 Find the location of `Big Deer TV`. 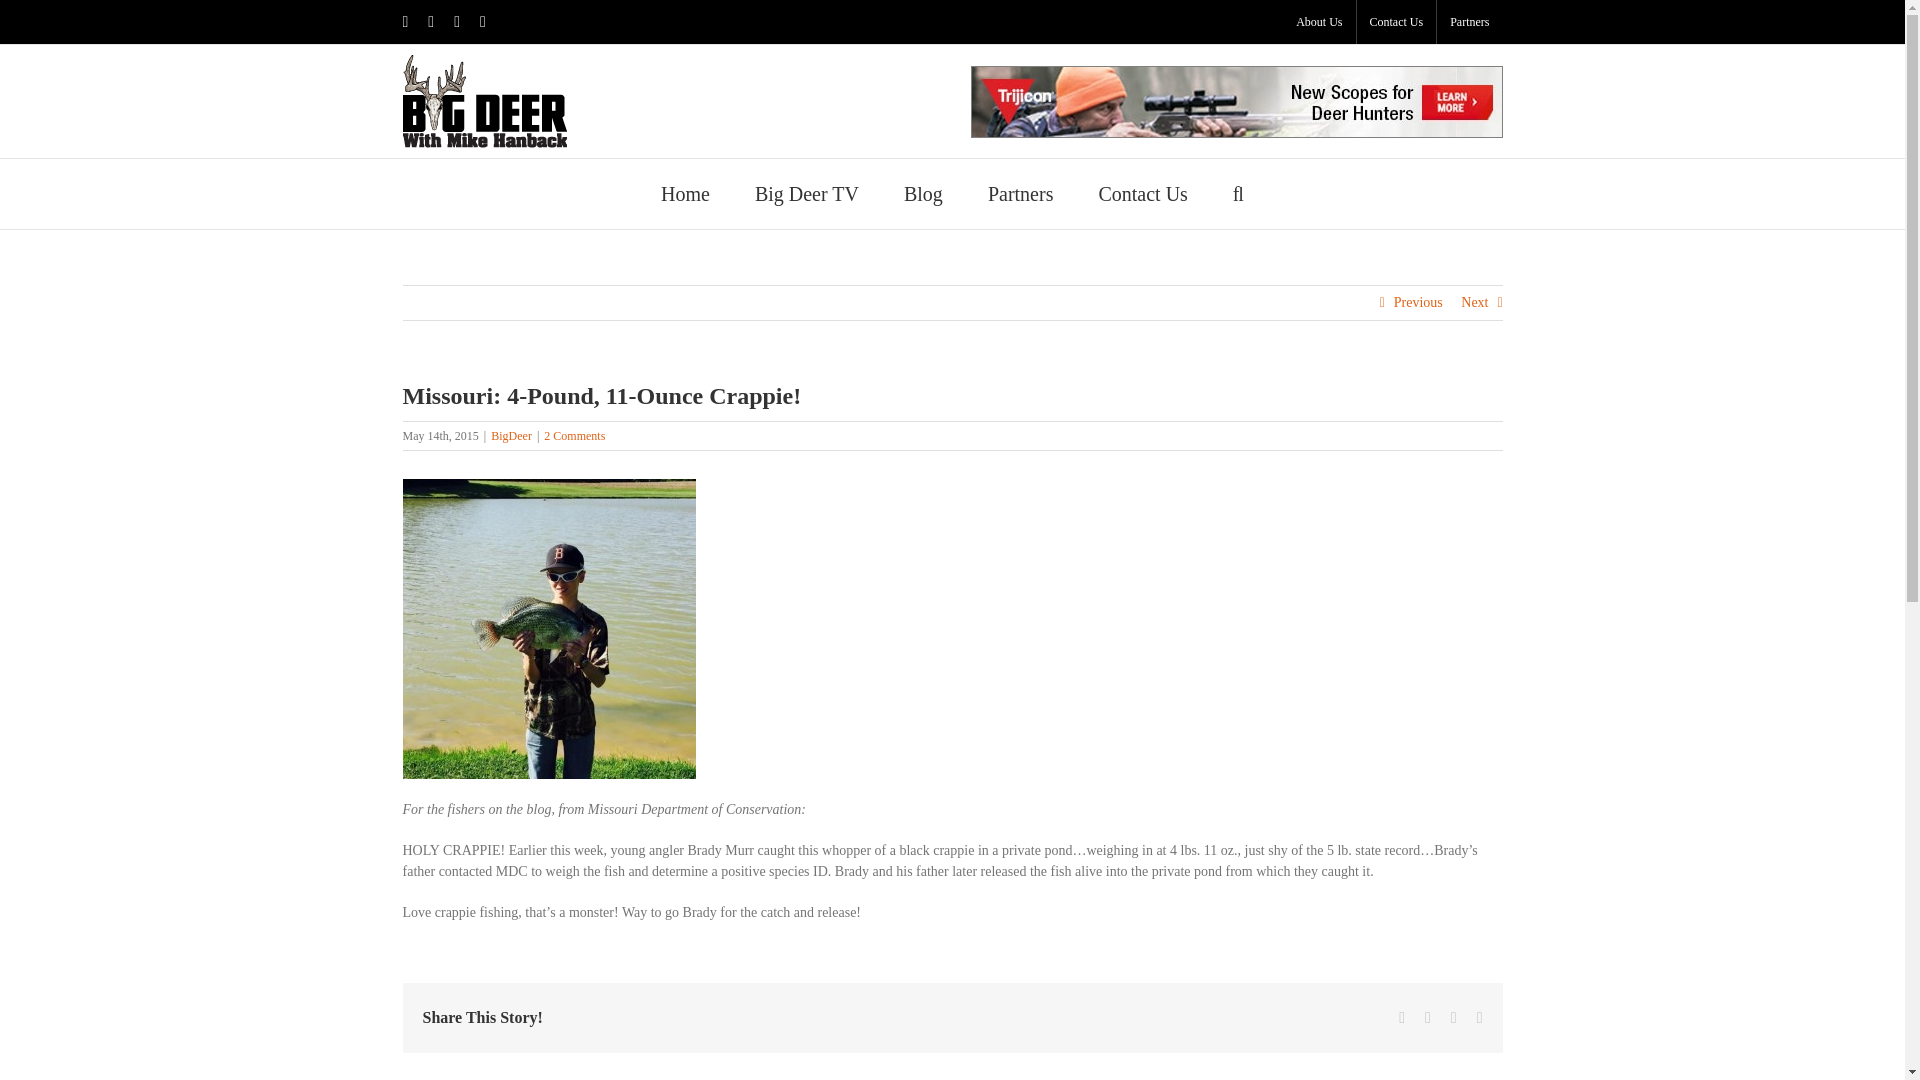

Big Deer TV is located at coordinates (806, 193).